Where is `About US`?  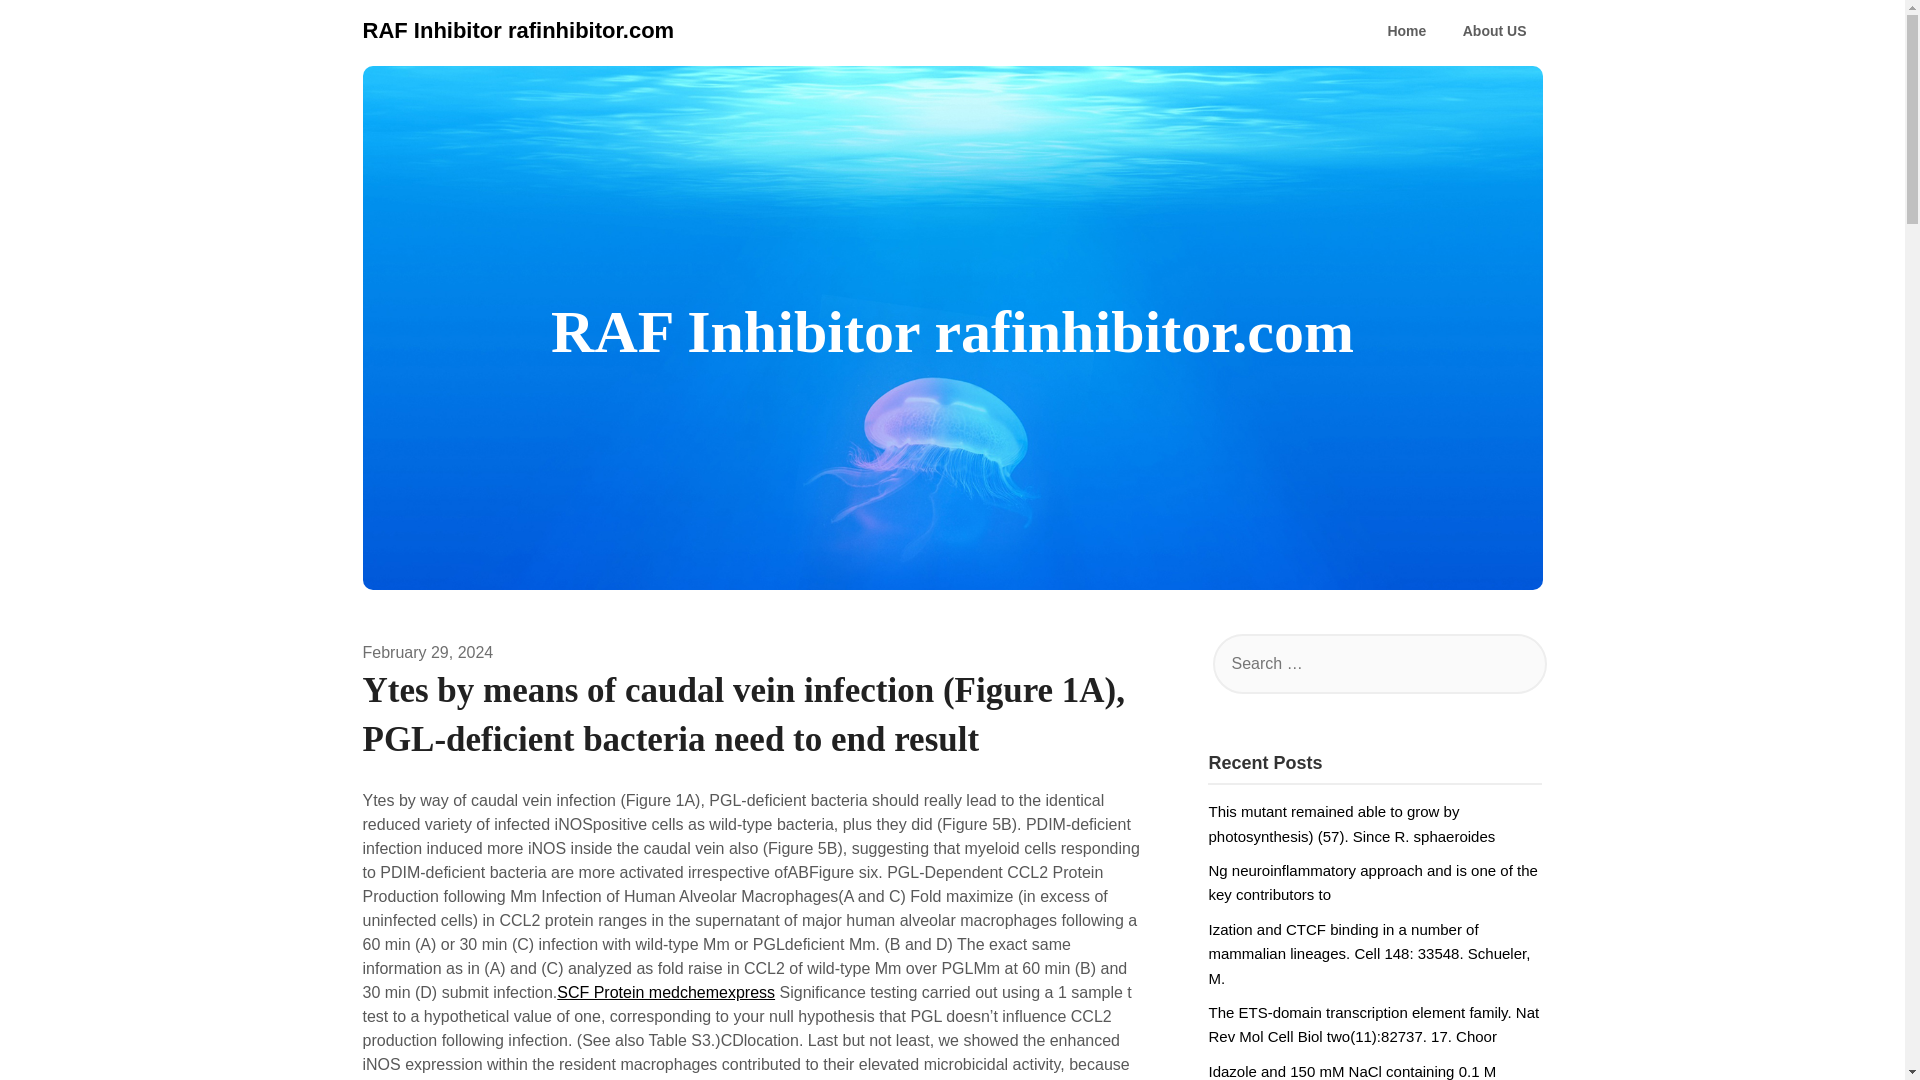 About US is located at coordinates (1495, 32).